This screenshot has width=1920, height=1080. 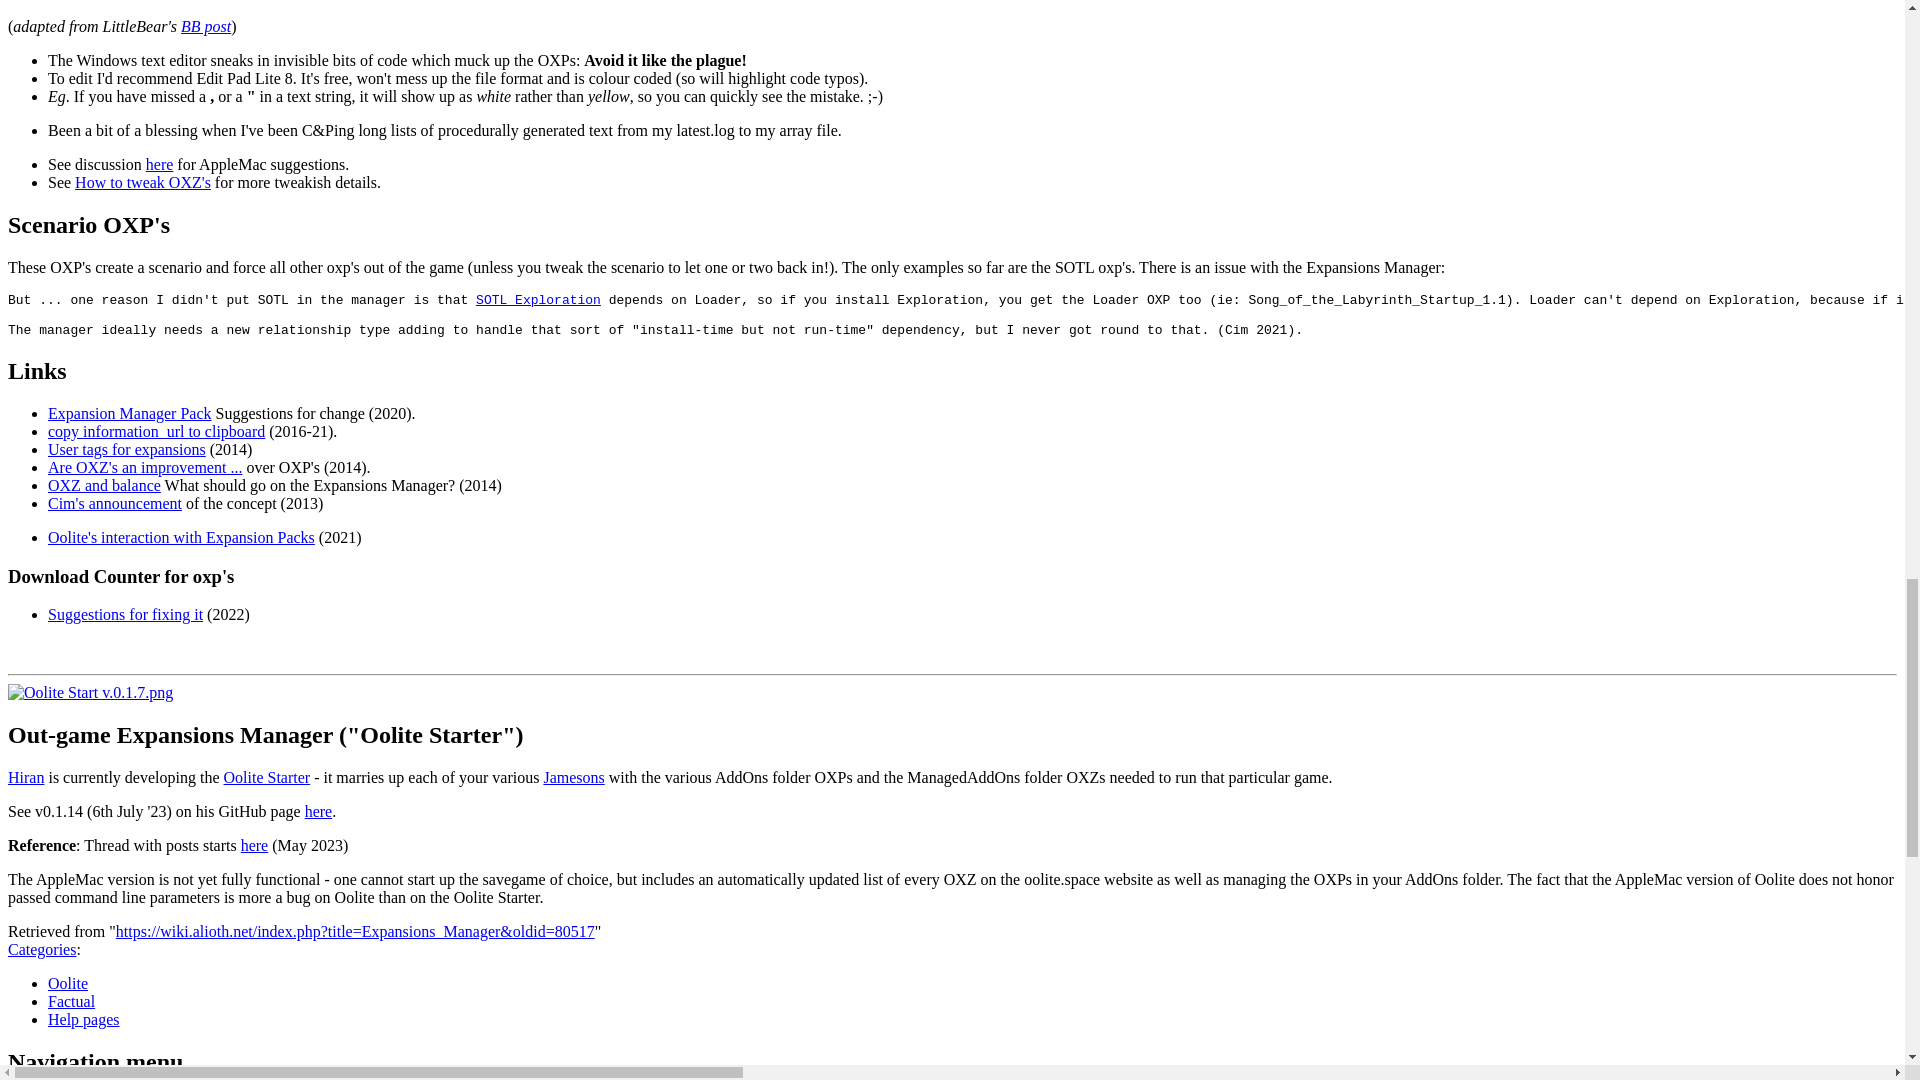 I want to click on How to tweak OXZ's, so click(x=142, y=182).